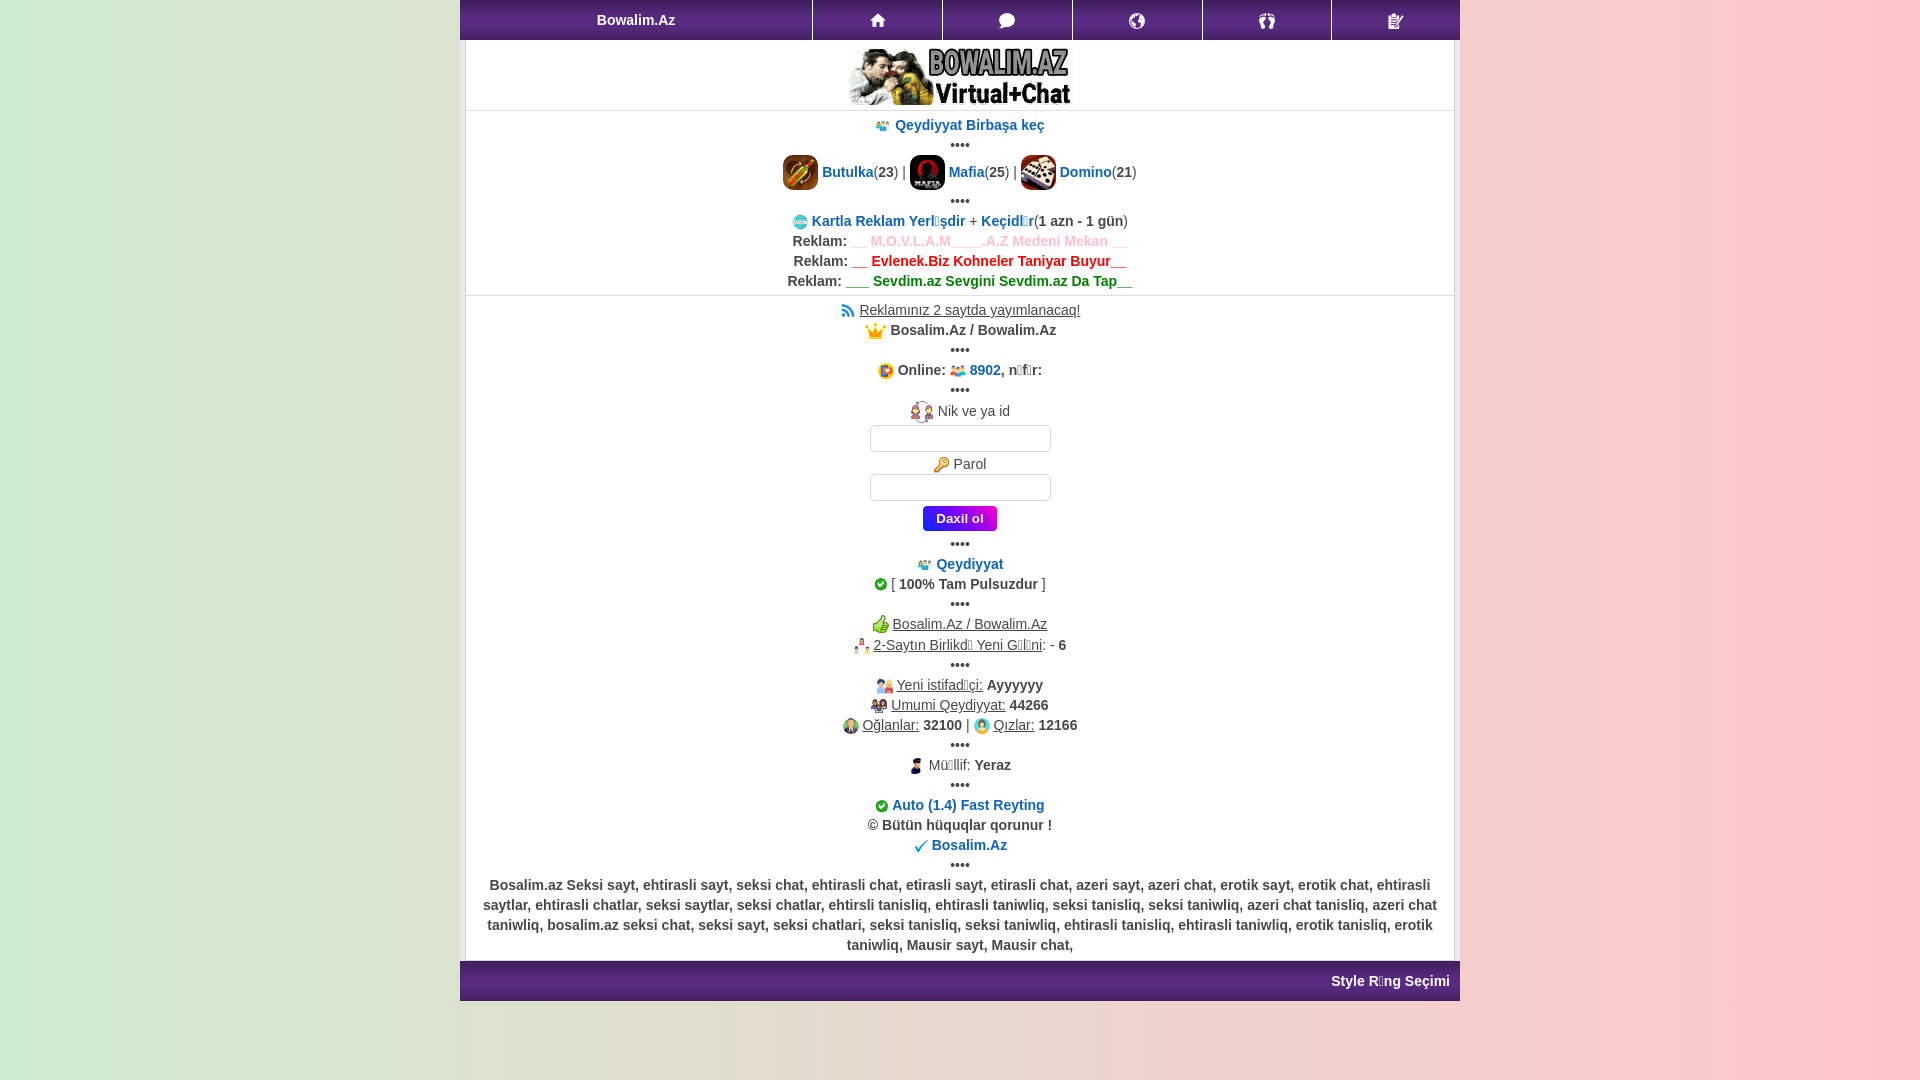 The width and height of the screenshot is (1920, 1080). Describe the element at coordinates (969, 564) in the screenshot. I see `Qeydiyyat` at that location.